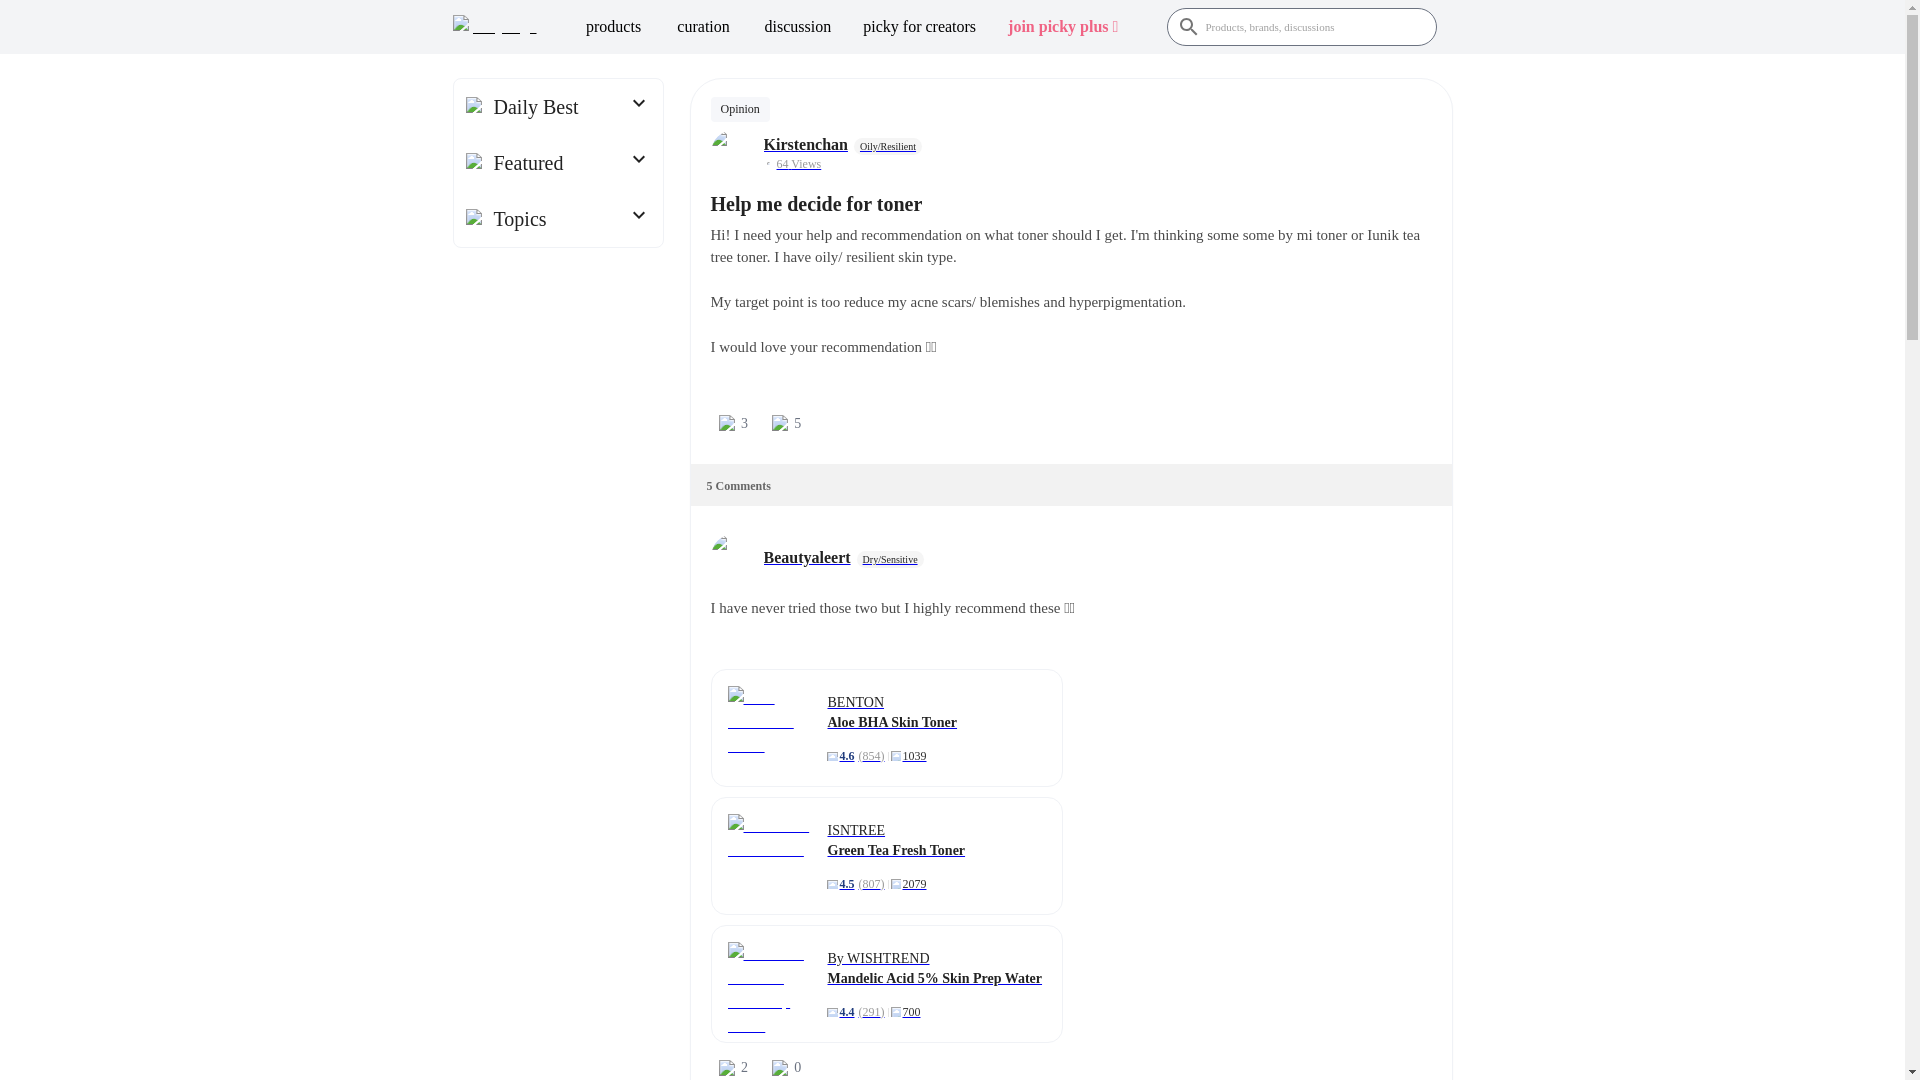 This screenshot has width=1920, height=1080. Describe the element at coordinates (798, 26) in the screenshot. I see `discussion` at that location.